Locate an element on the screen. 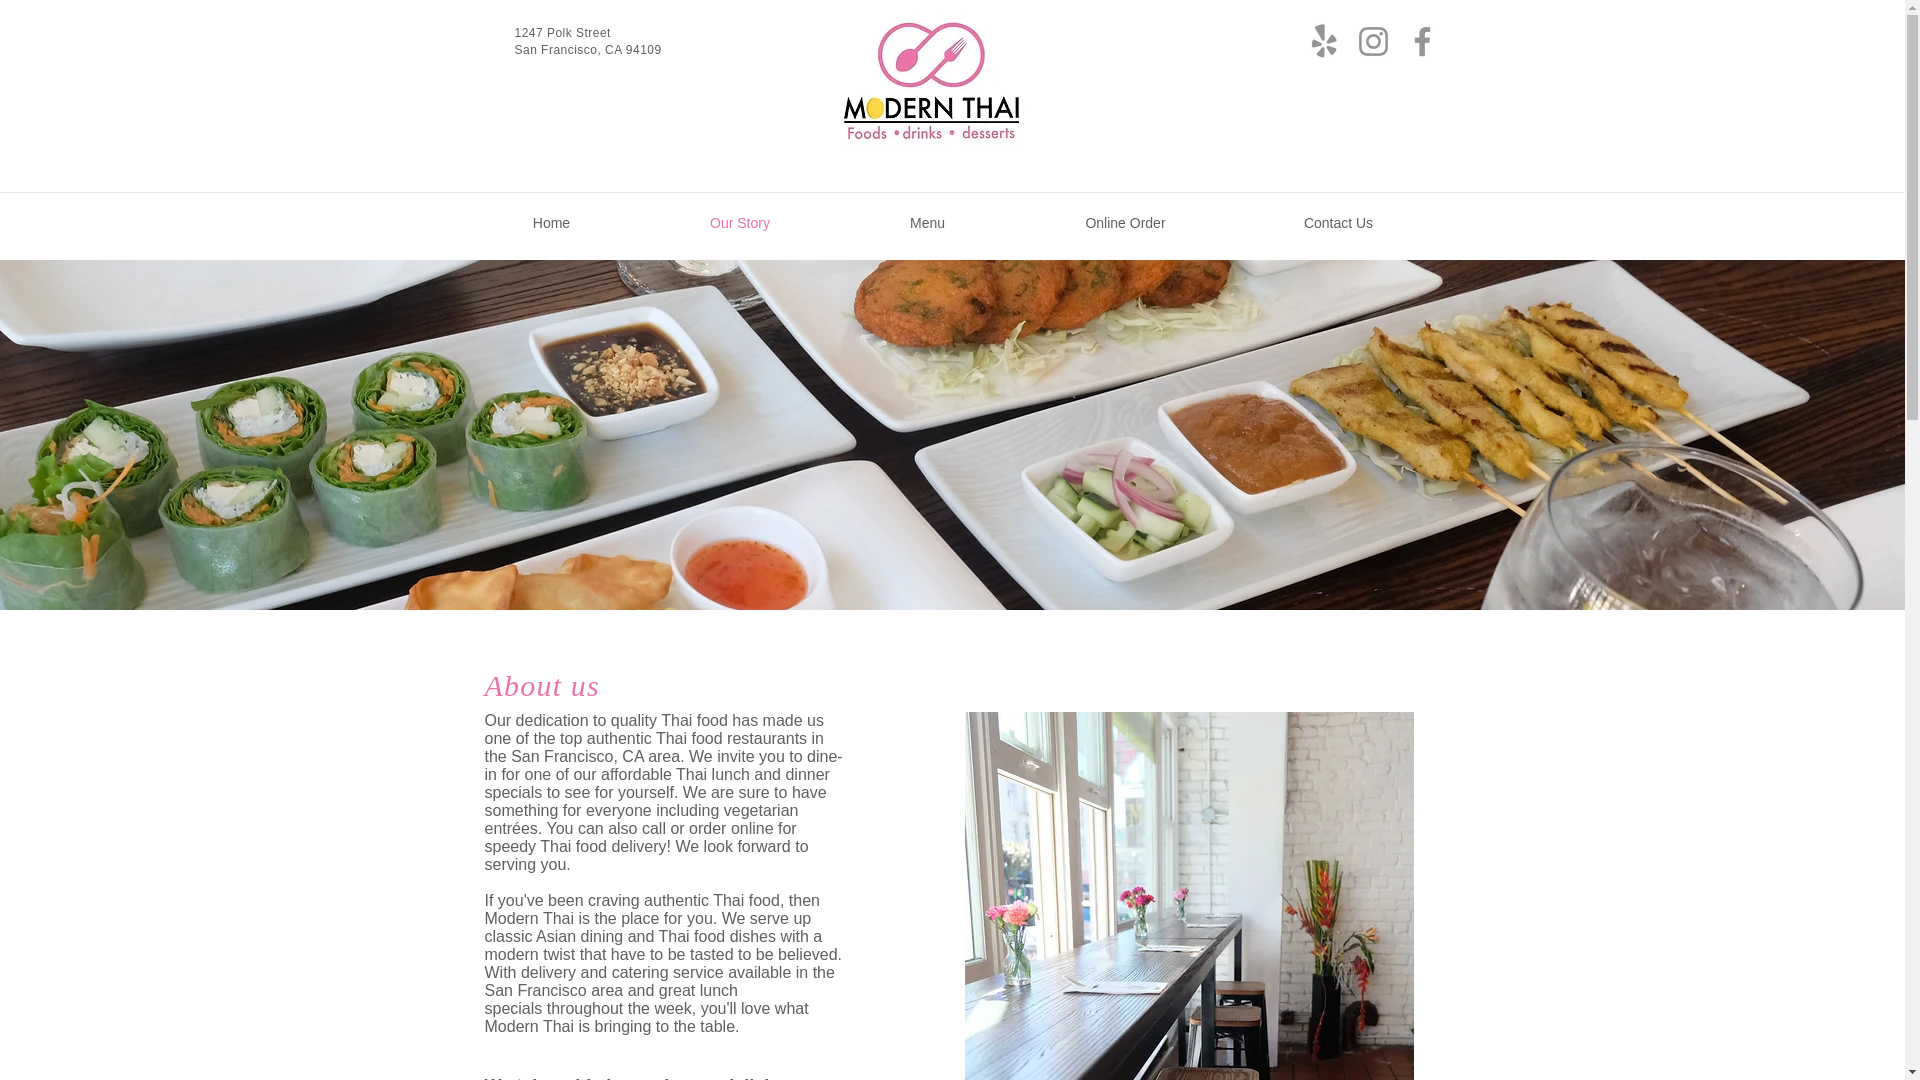 This screenshot has width=1920, height=1080. Home is located at coordinates (550, 222).